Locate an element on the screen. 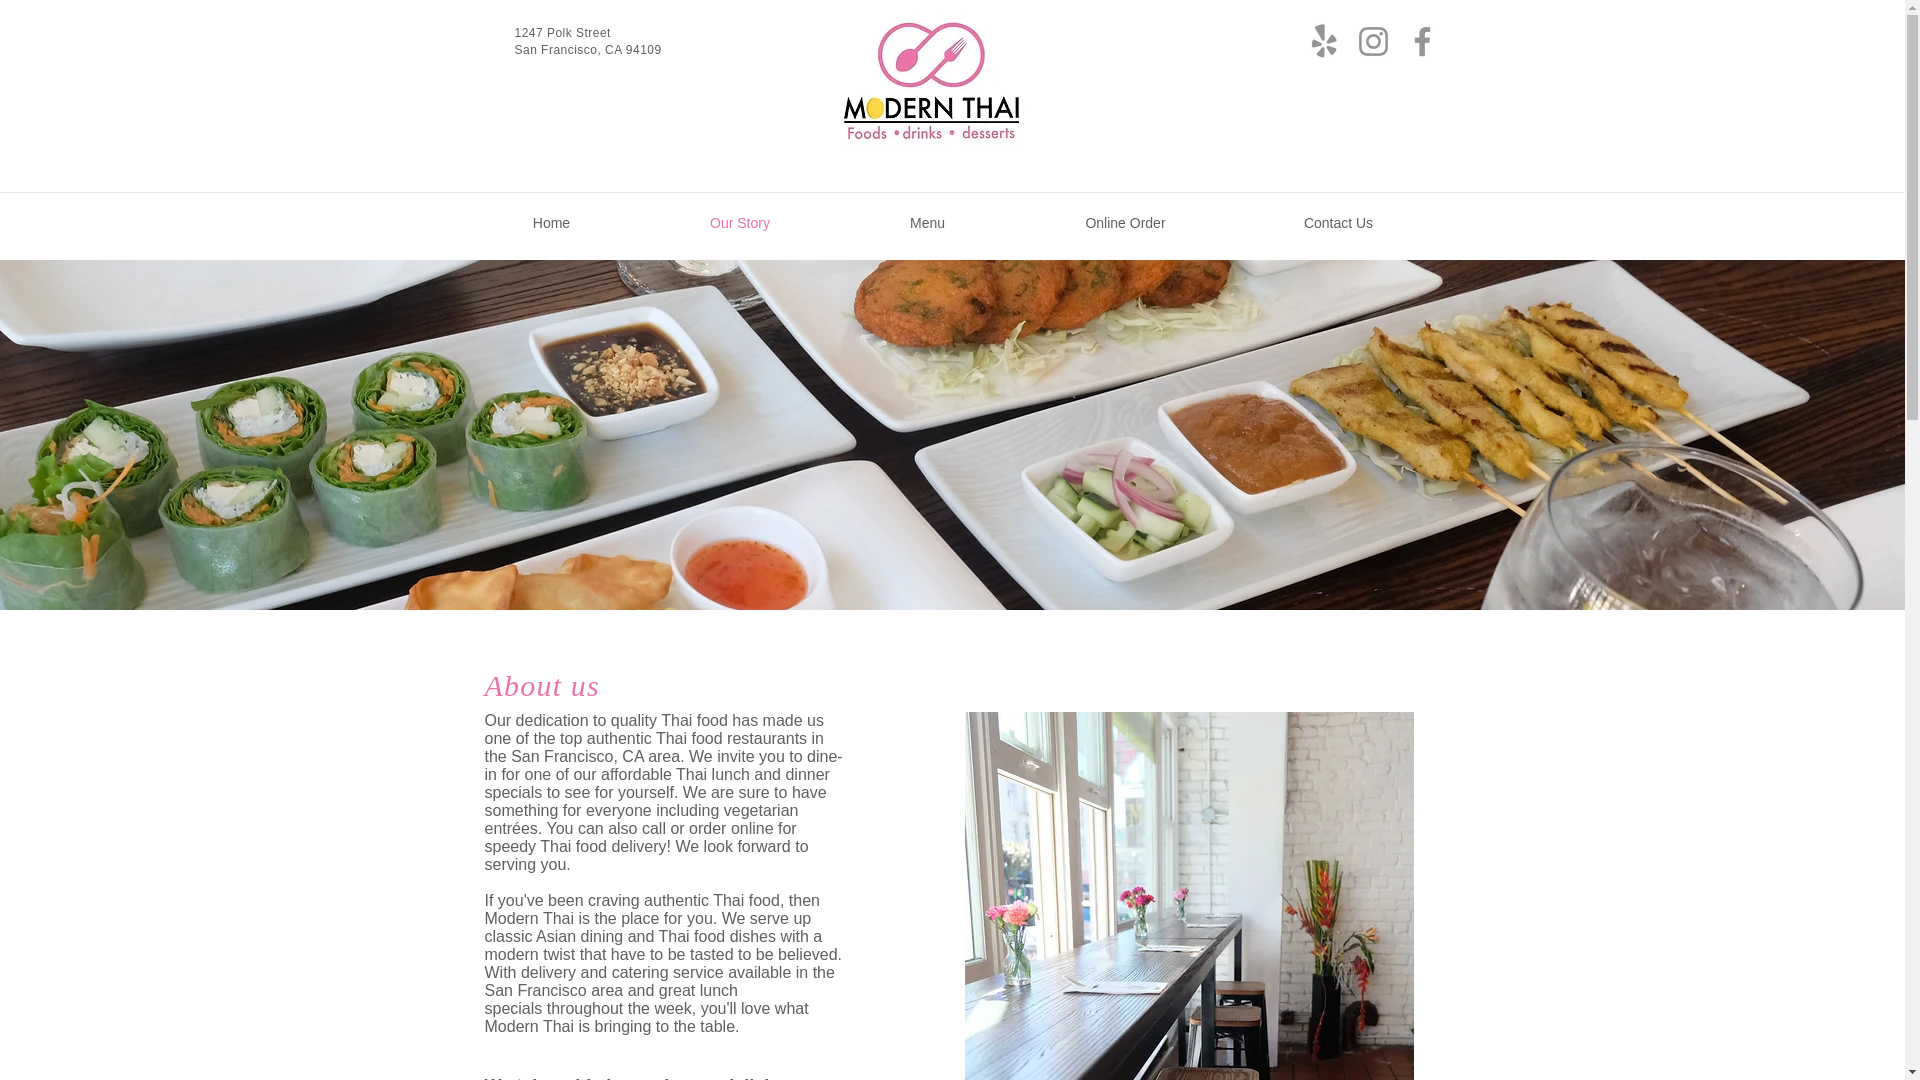 This screenshot has width=1920, height=1080. Home is located at coordinates (550, 222).